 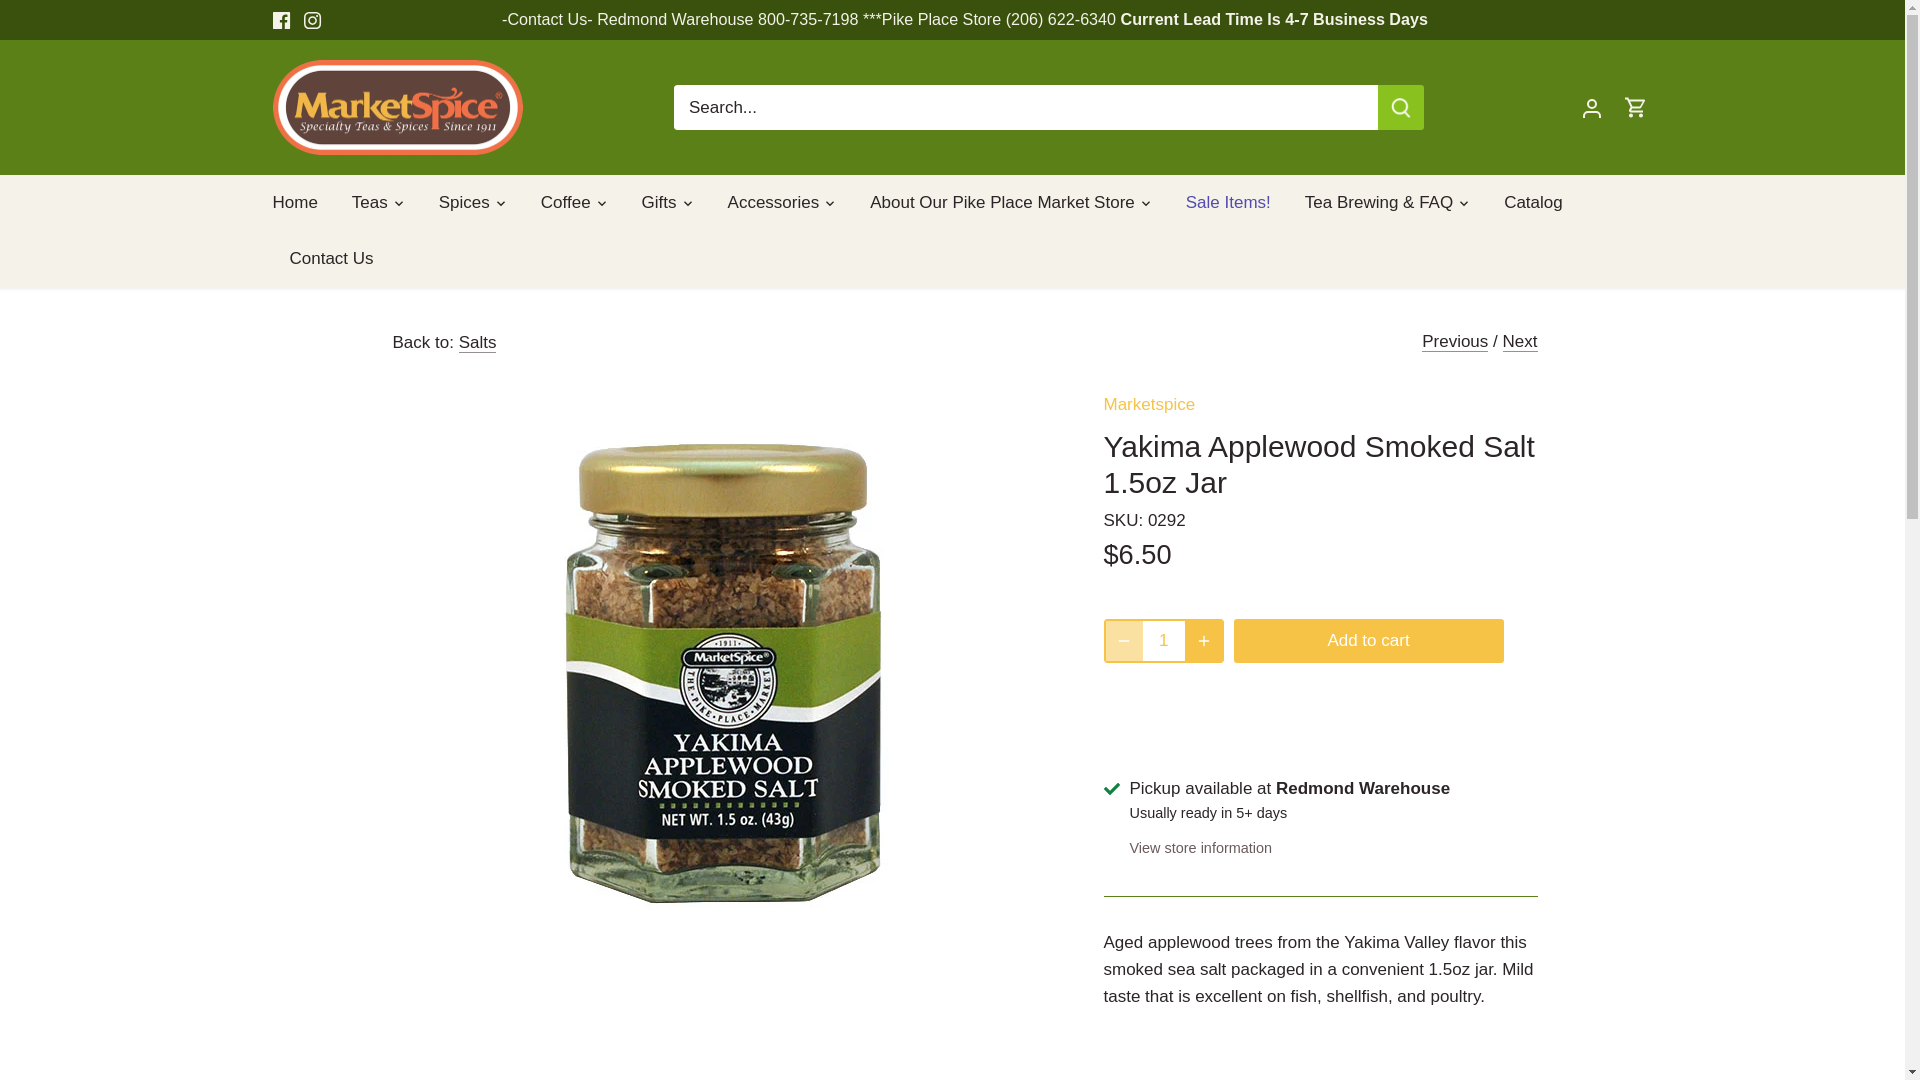 What do you see at coordinates (370, 202) in the screenshot?
I see `Teas` at bounding box center [370, 202].